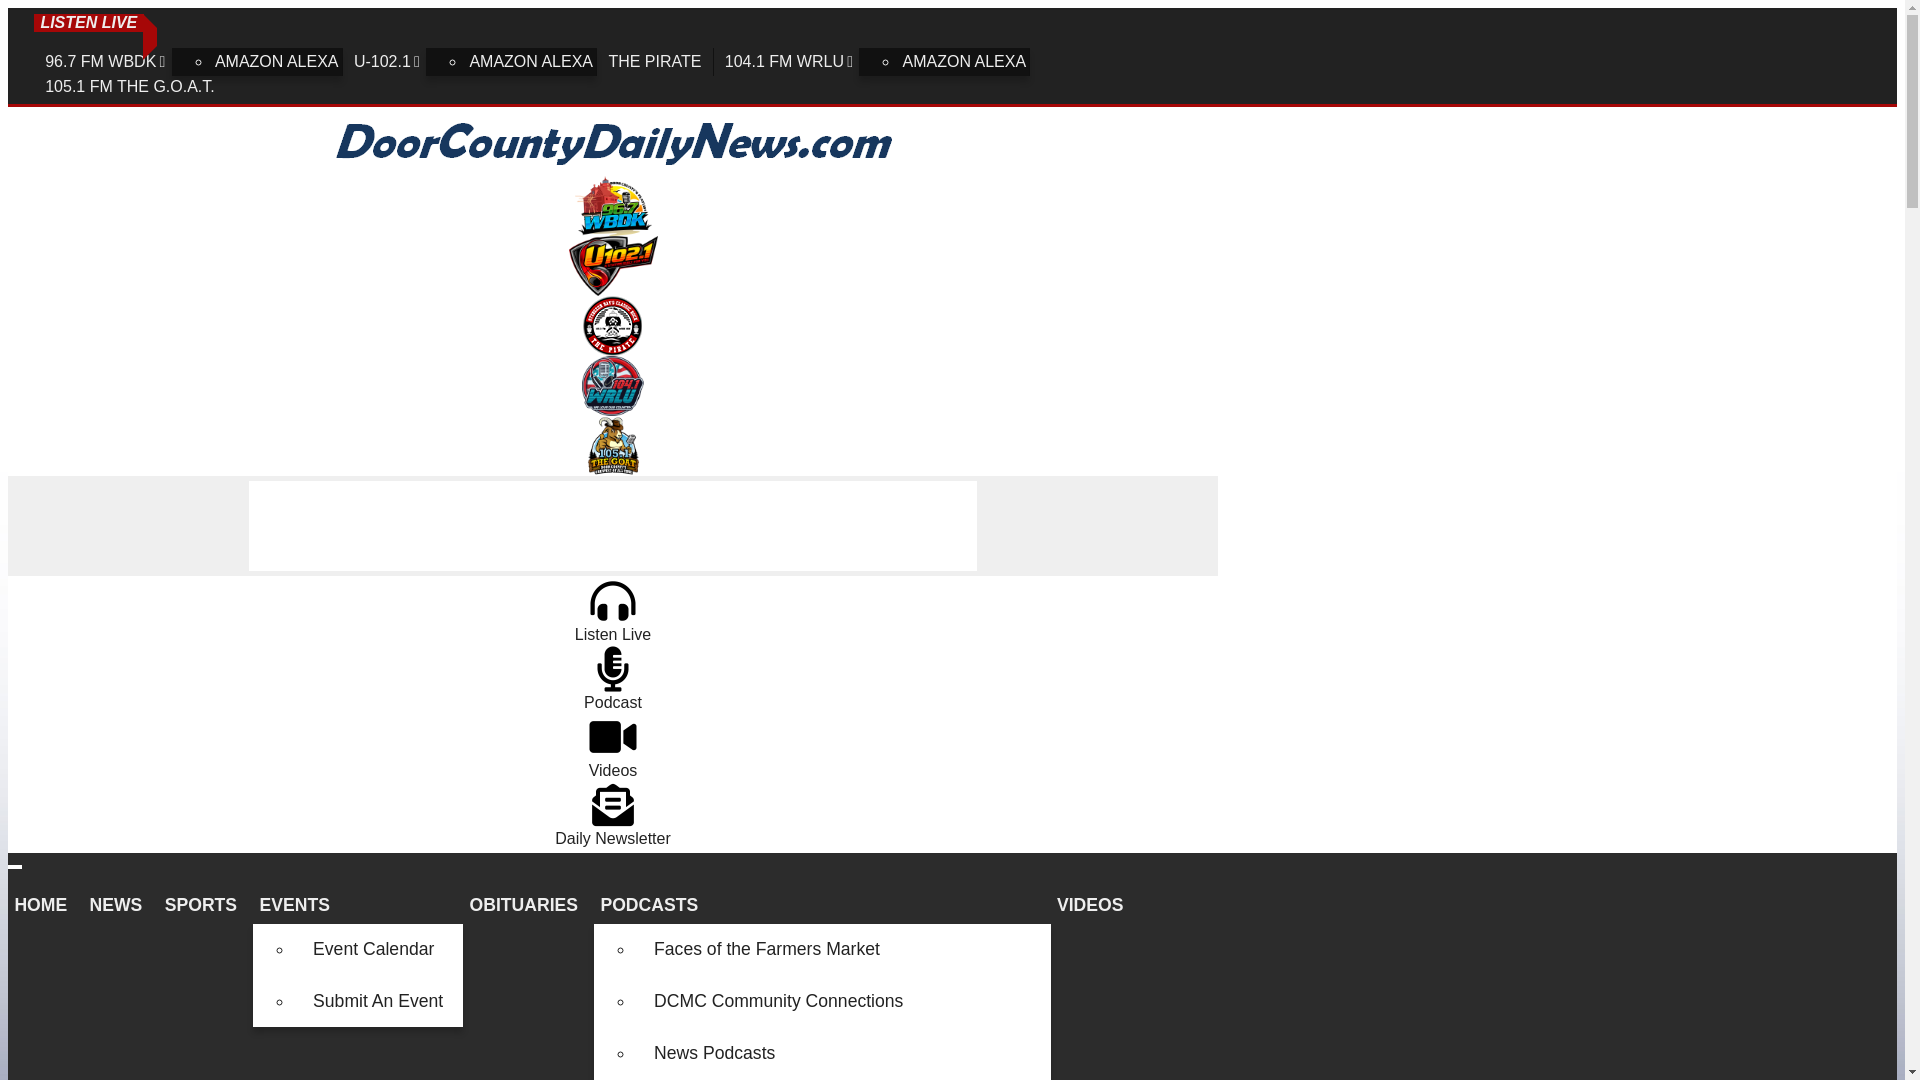  Describe the element at coordinates (378, 1002) in the screenshot. I see `Submit An Event` at that location.